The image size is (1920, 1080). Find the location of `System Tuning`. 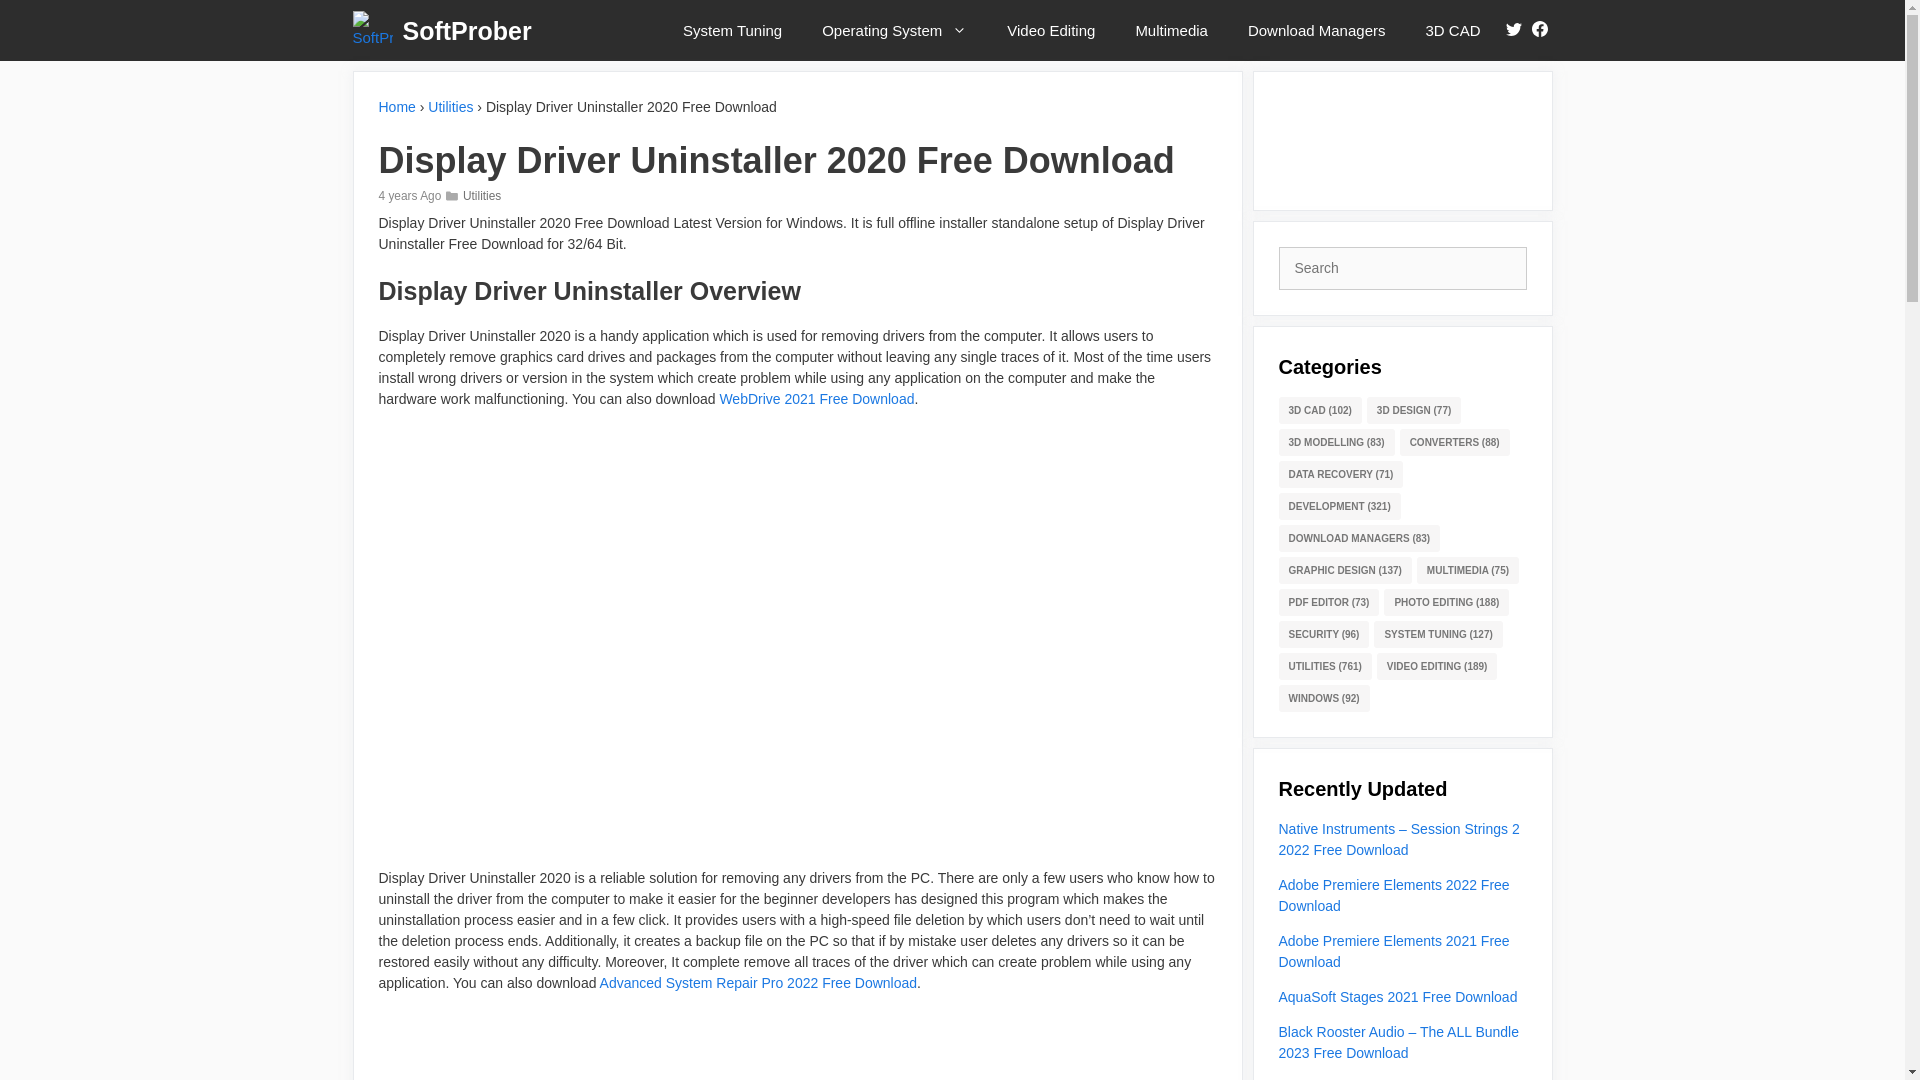

System Tuning is located at coordinates (732, 30).